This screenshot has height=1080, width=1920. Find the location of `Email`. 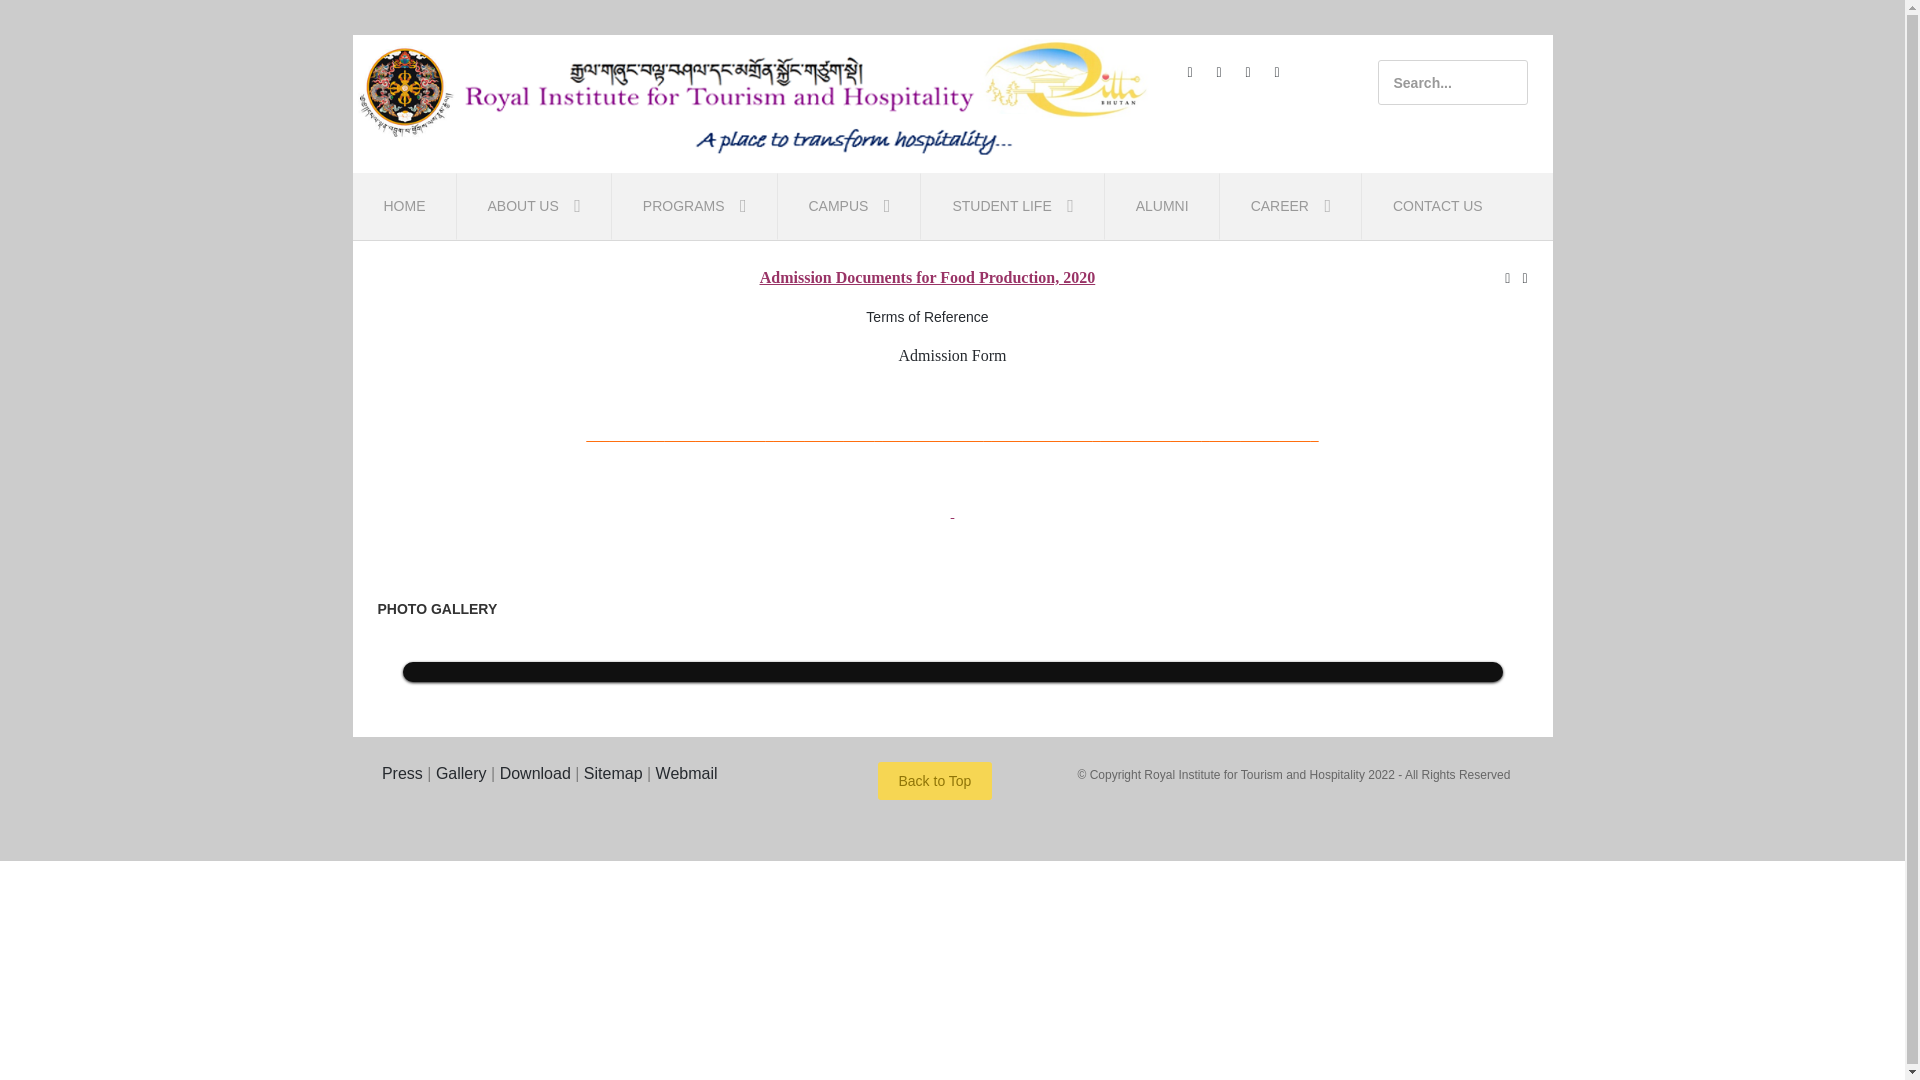

Email is located at coordinates (1524, 278).